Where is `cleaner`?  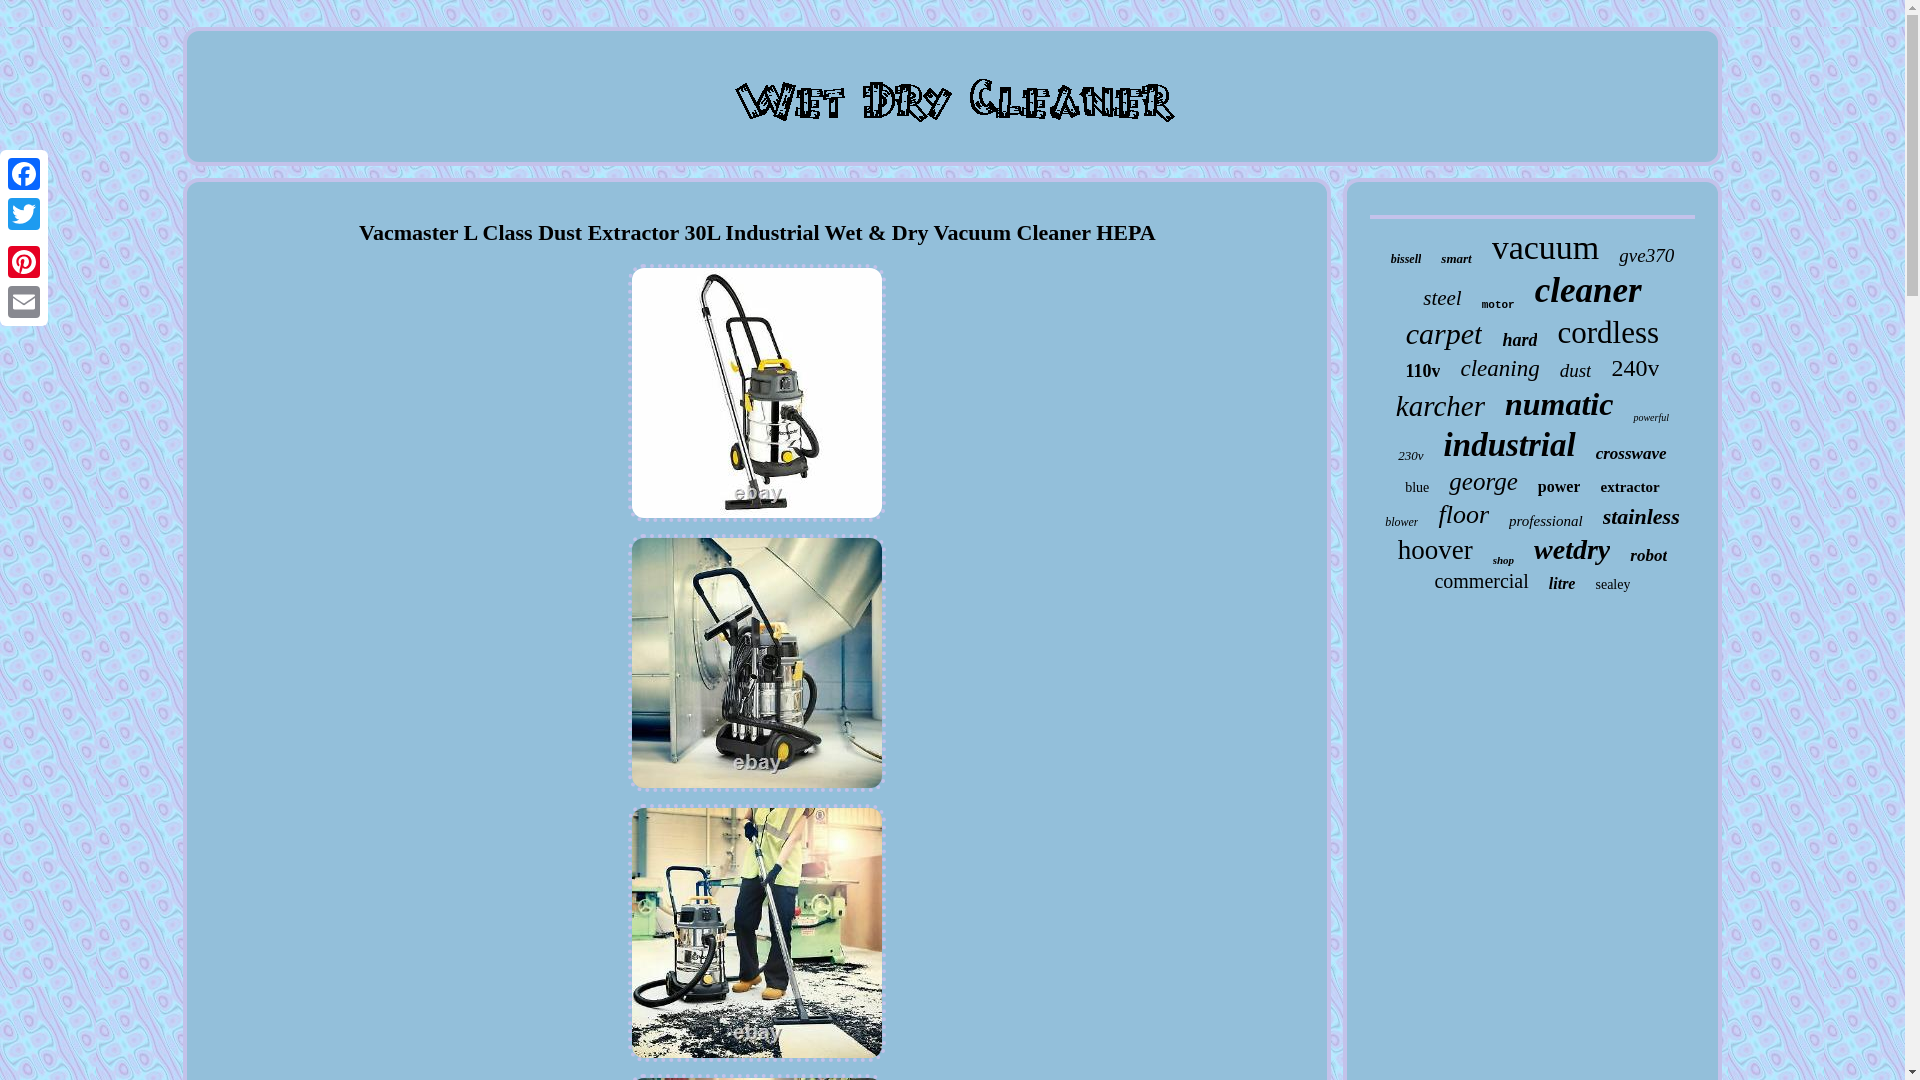
cleaner is located at coordinates (1588, 291).